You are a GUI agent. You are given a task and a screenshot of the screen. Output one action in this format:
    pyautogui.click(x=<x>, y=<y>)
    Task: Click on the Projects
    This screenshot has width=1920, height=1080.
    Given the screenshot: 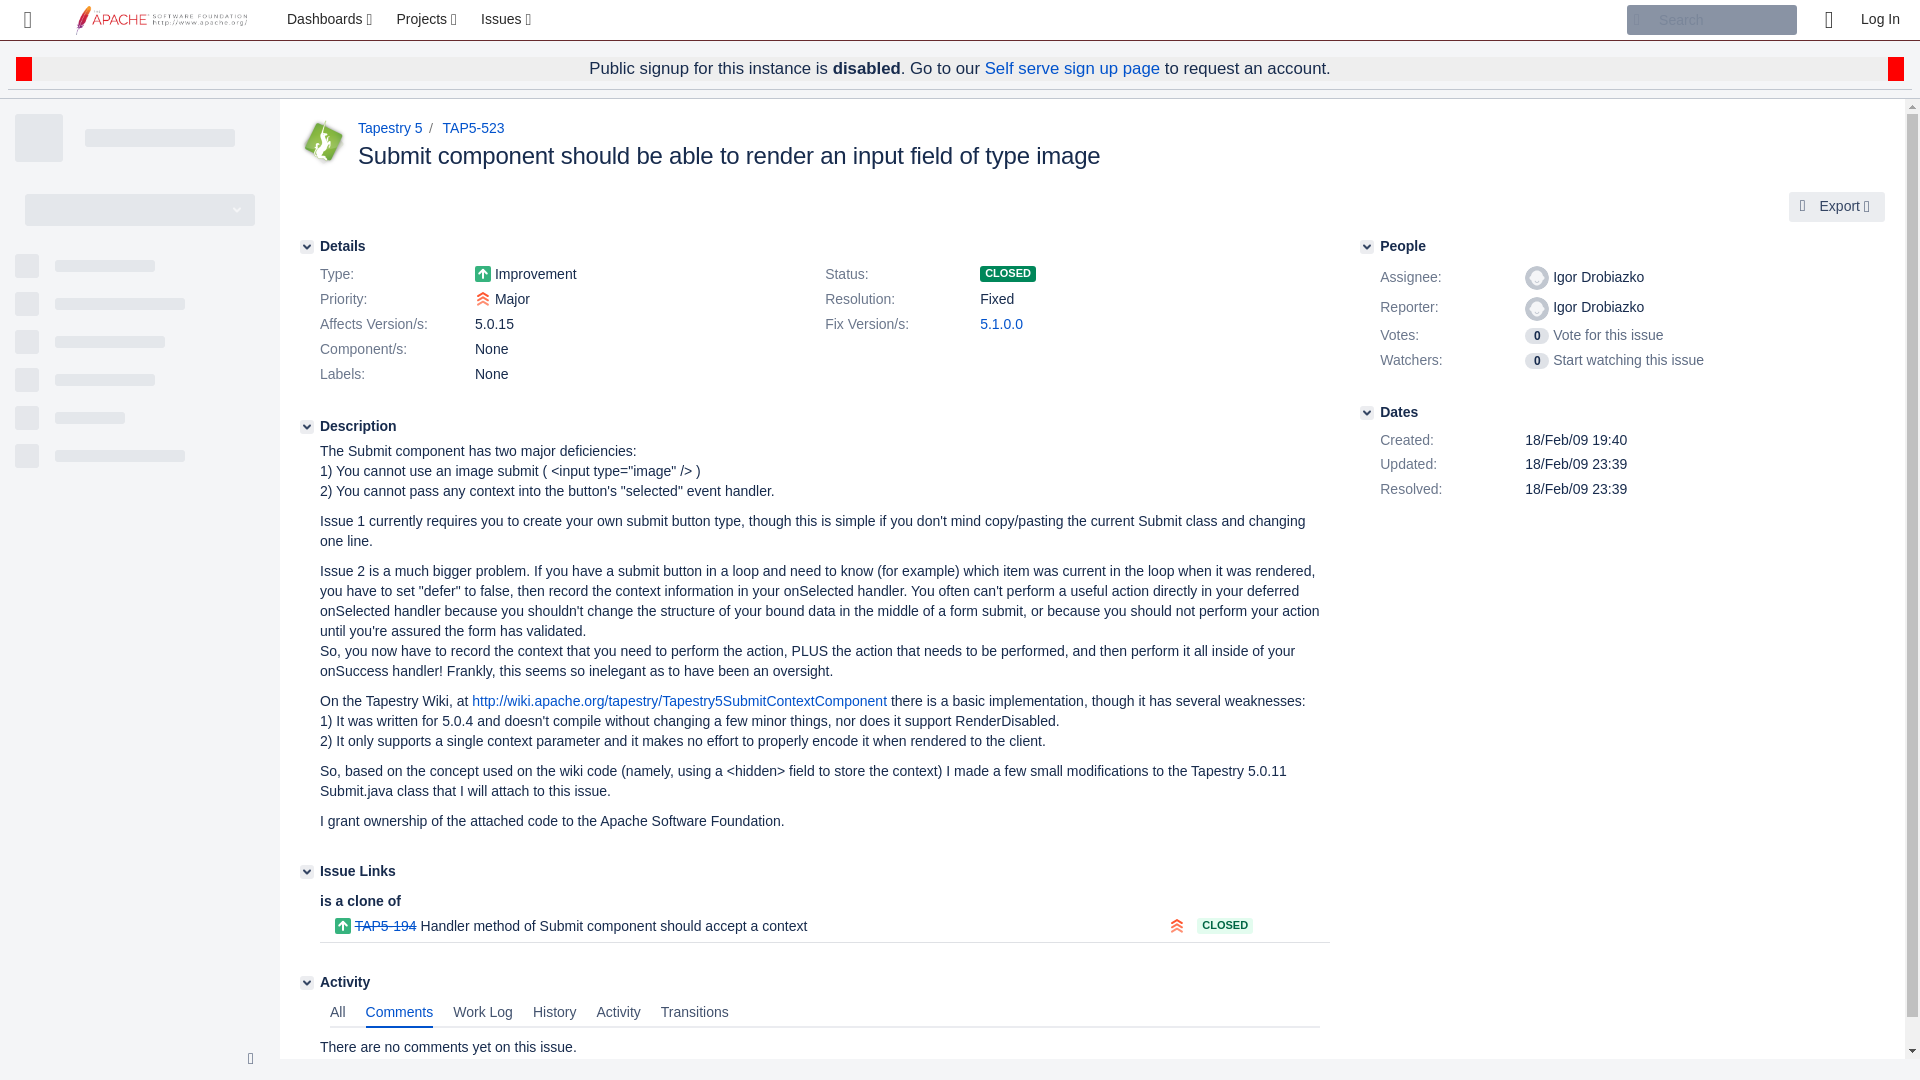 What is the action you would take?
    pyautogui.click(x=428, y=20)
    